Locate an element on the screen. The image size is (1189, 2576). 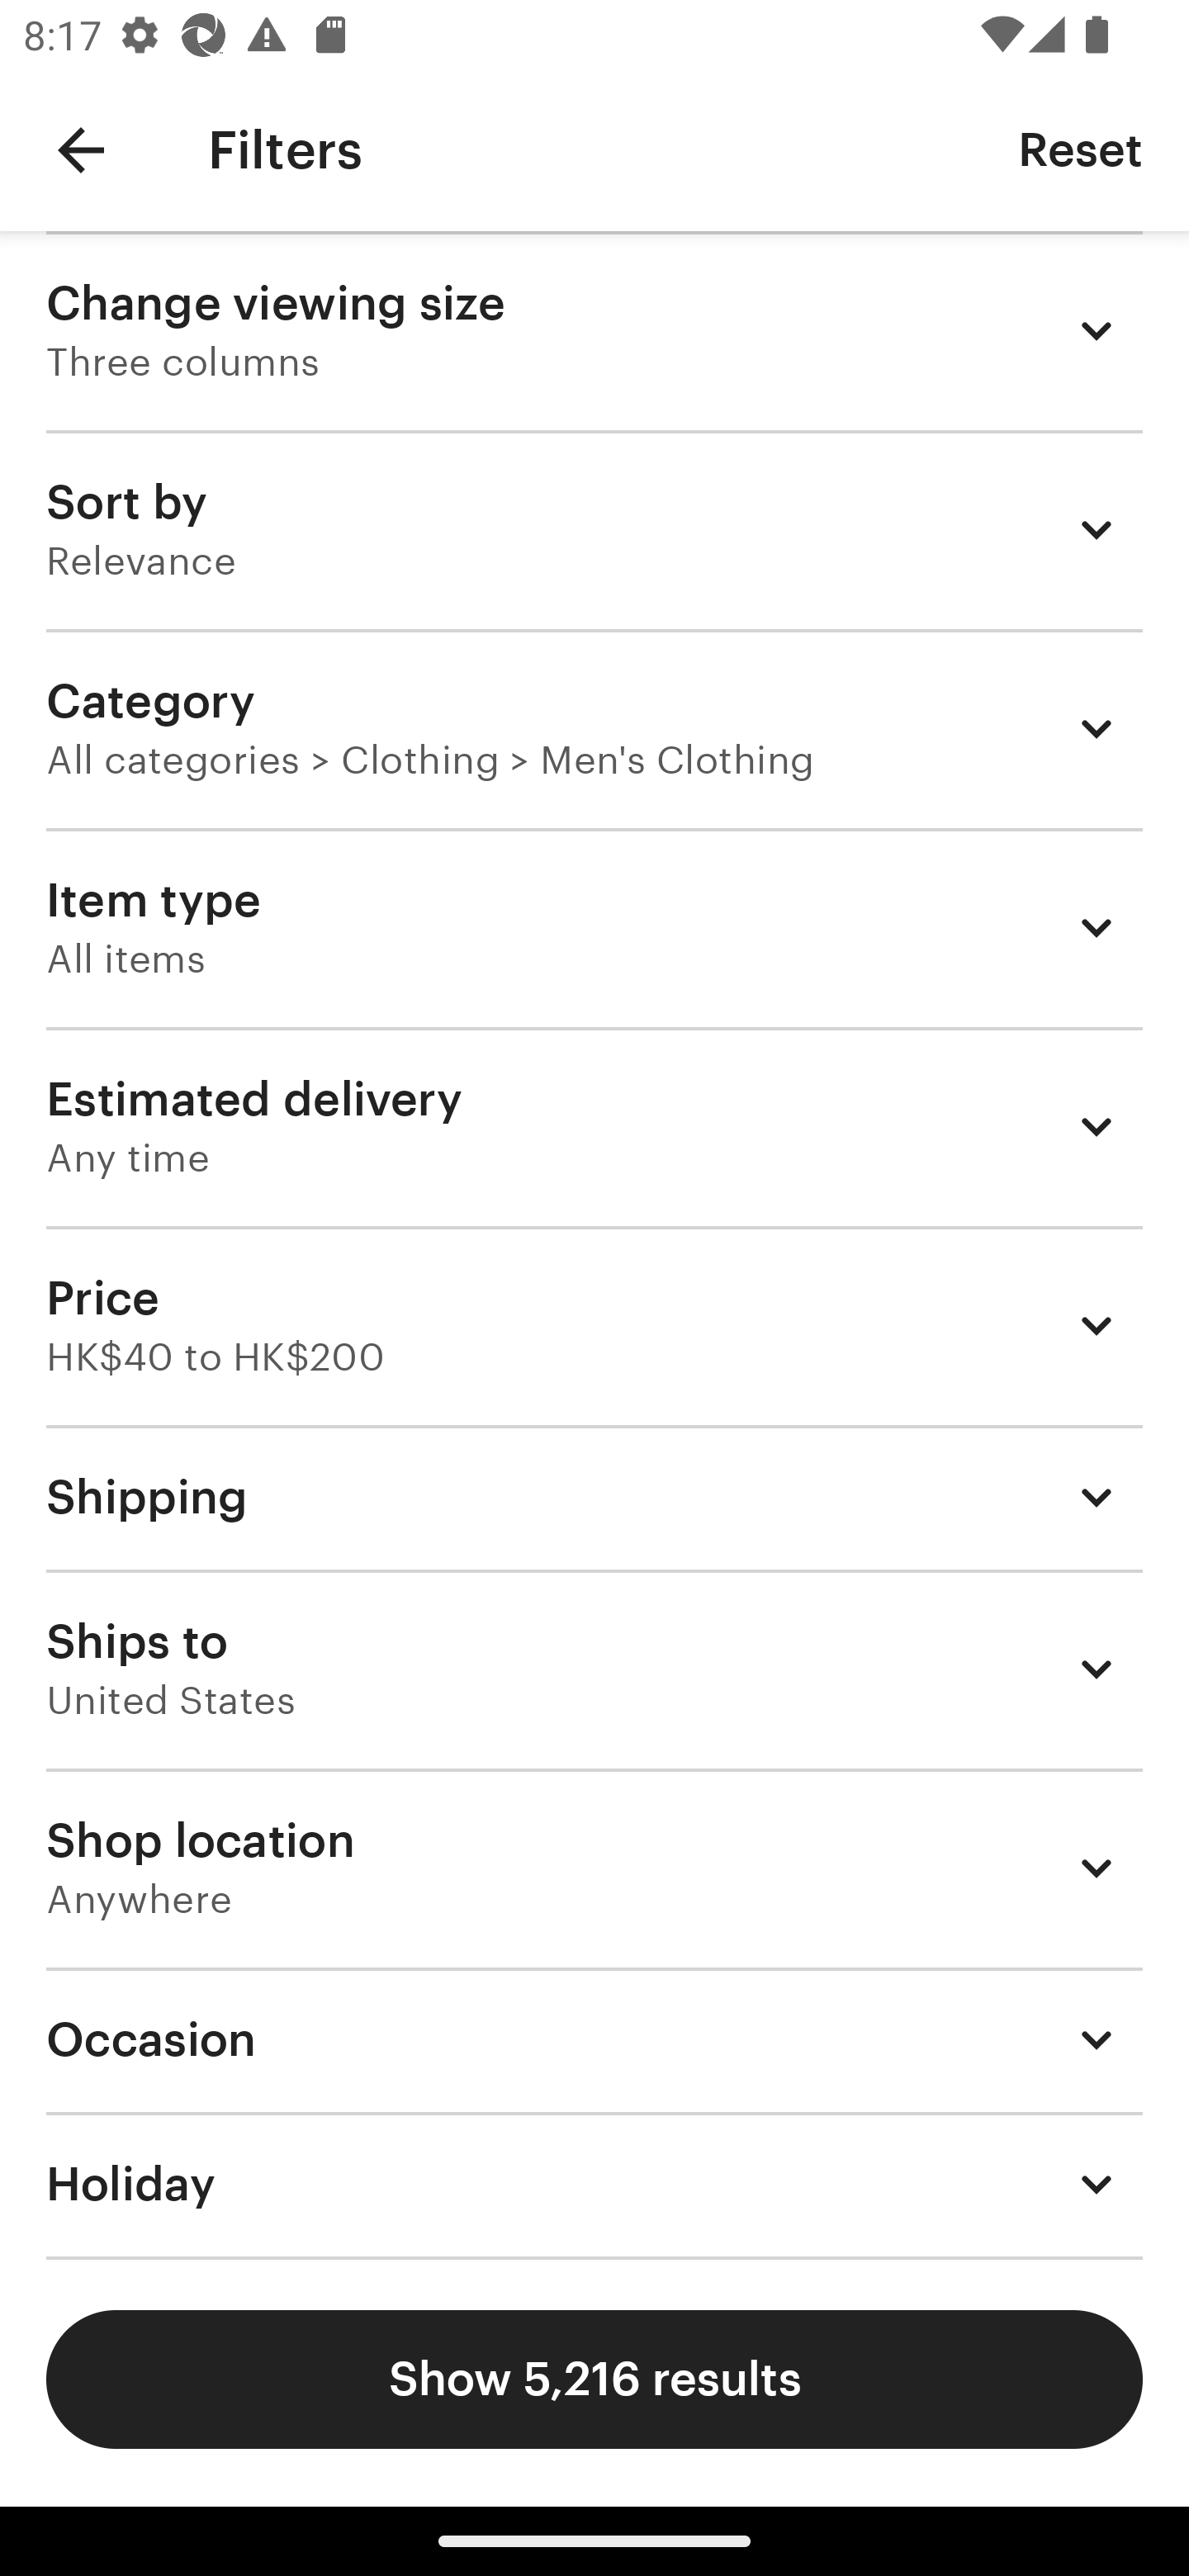
Occasion is located at coordinates (594, 2039).